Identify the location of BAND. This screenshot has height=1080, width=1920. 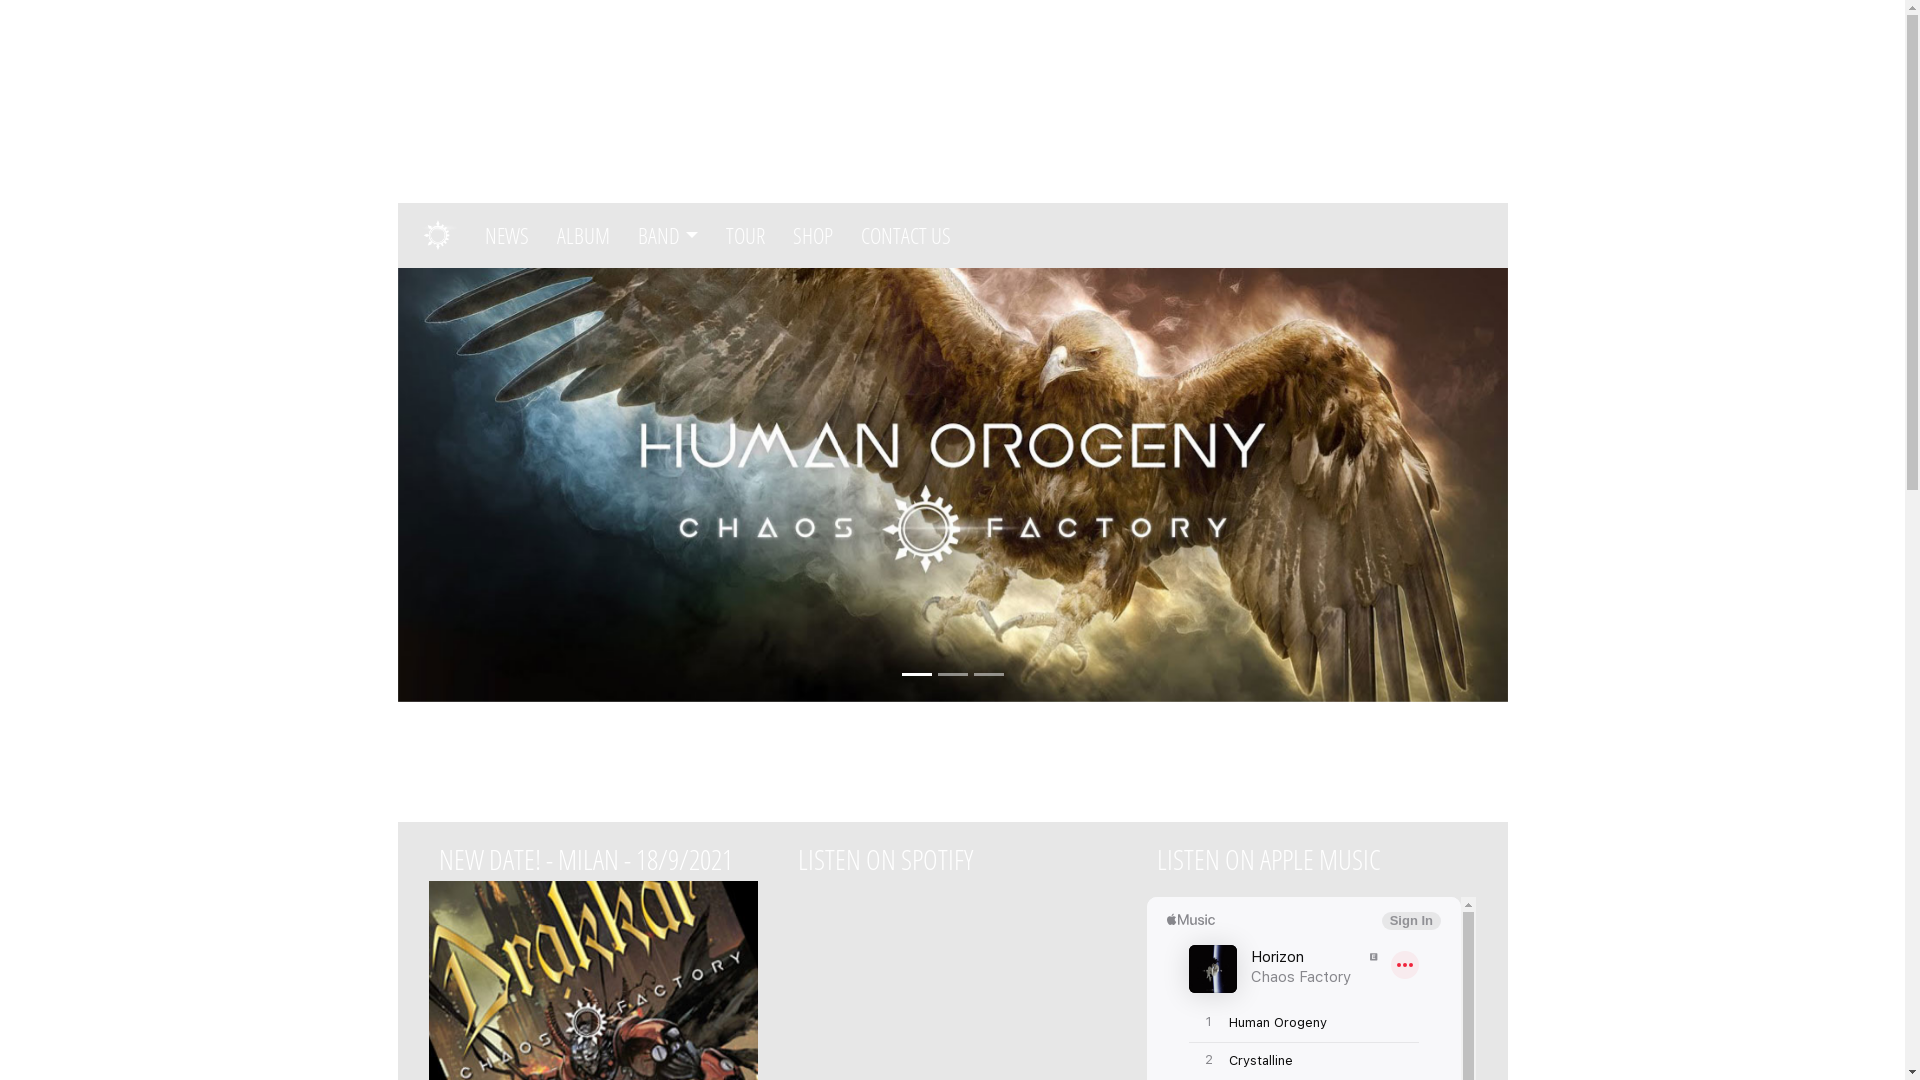
(674, 236).